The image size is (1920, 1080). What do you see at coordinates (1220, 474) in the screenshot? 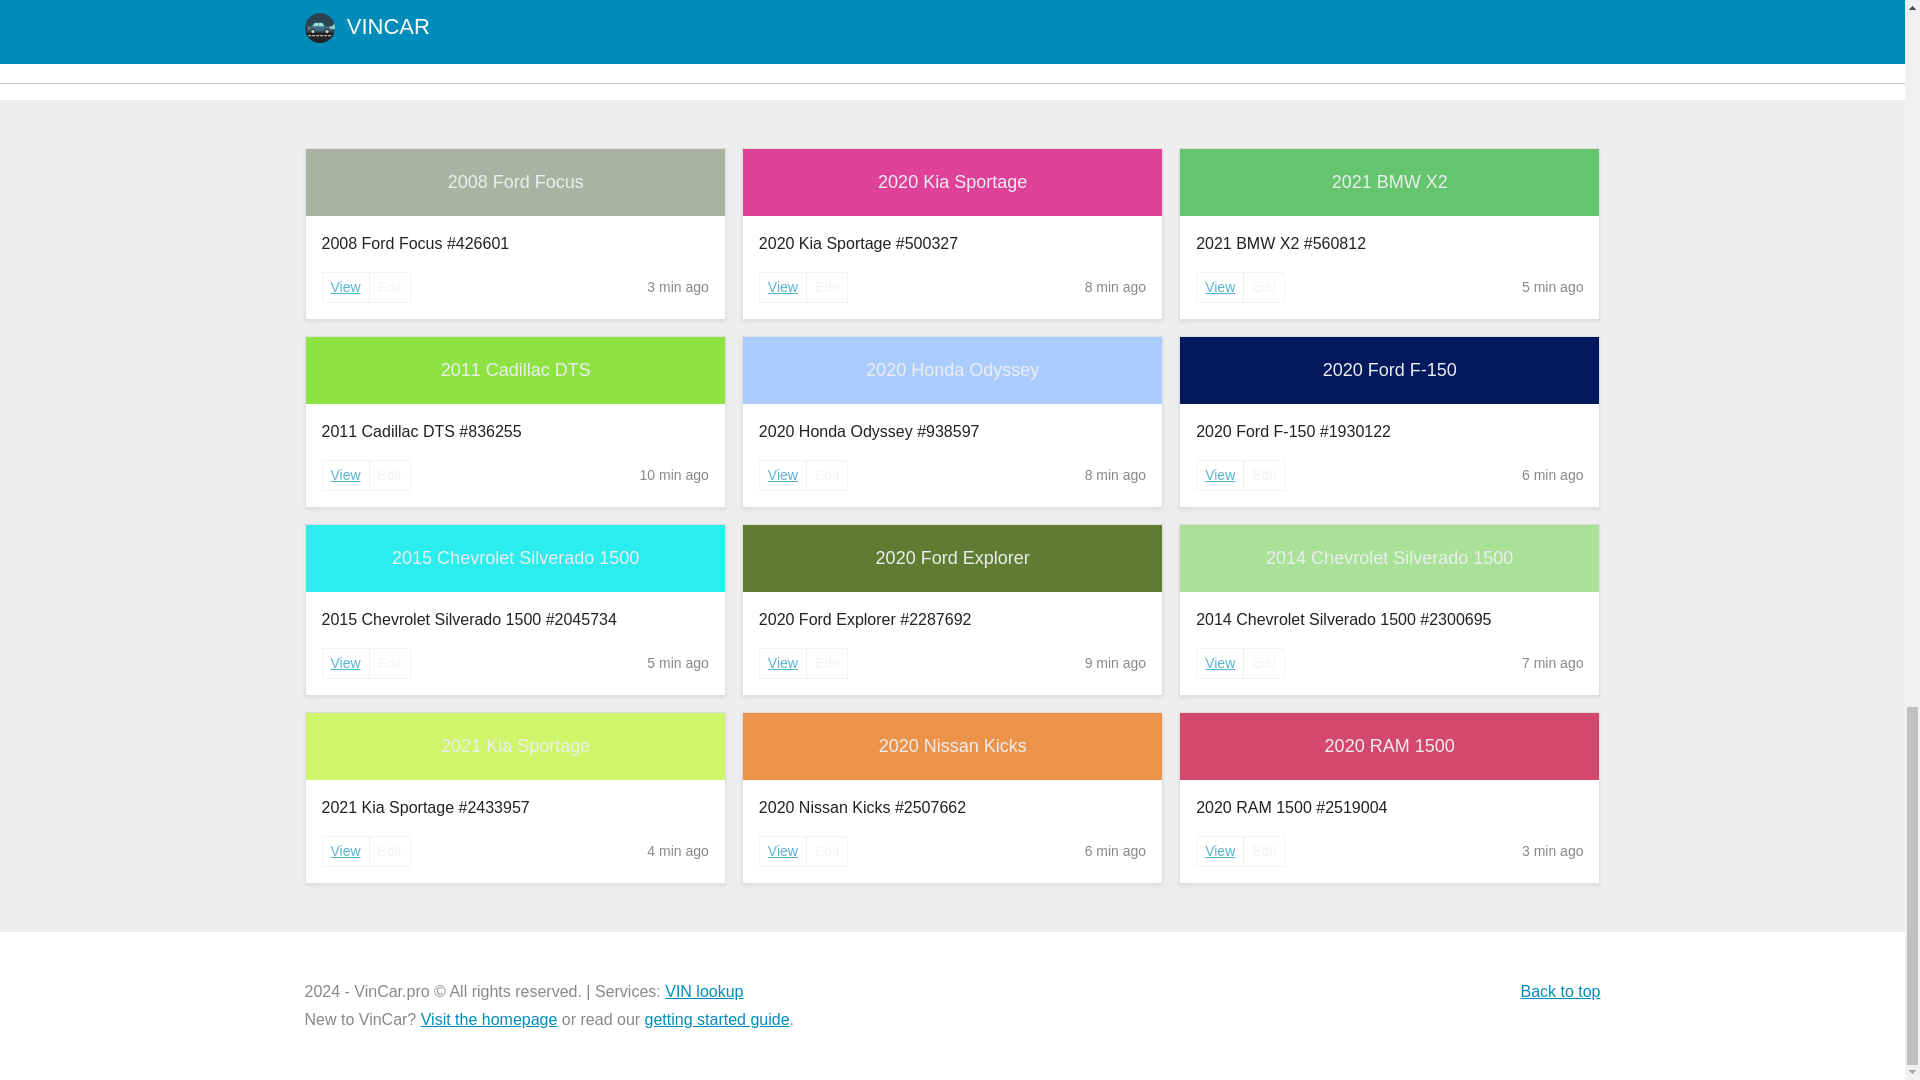
I see `View` at bounding box center [1220, 474].